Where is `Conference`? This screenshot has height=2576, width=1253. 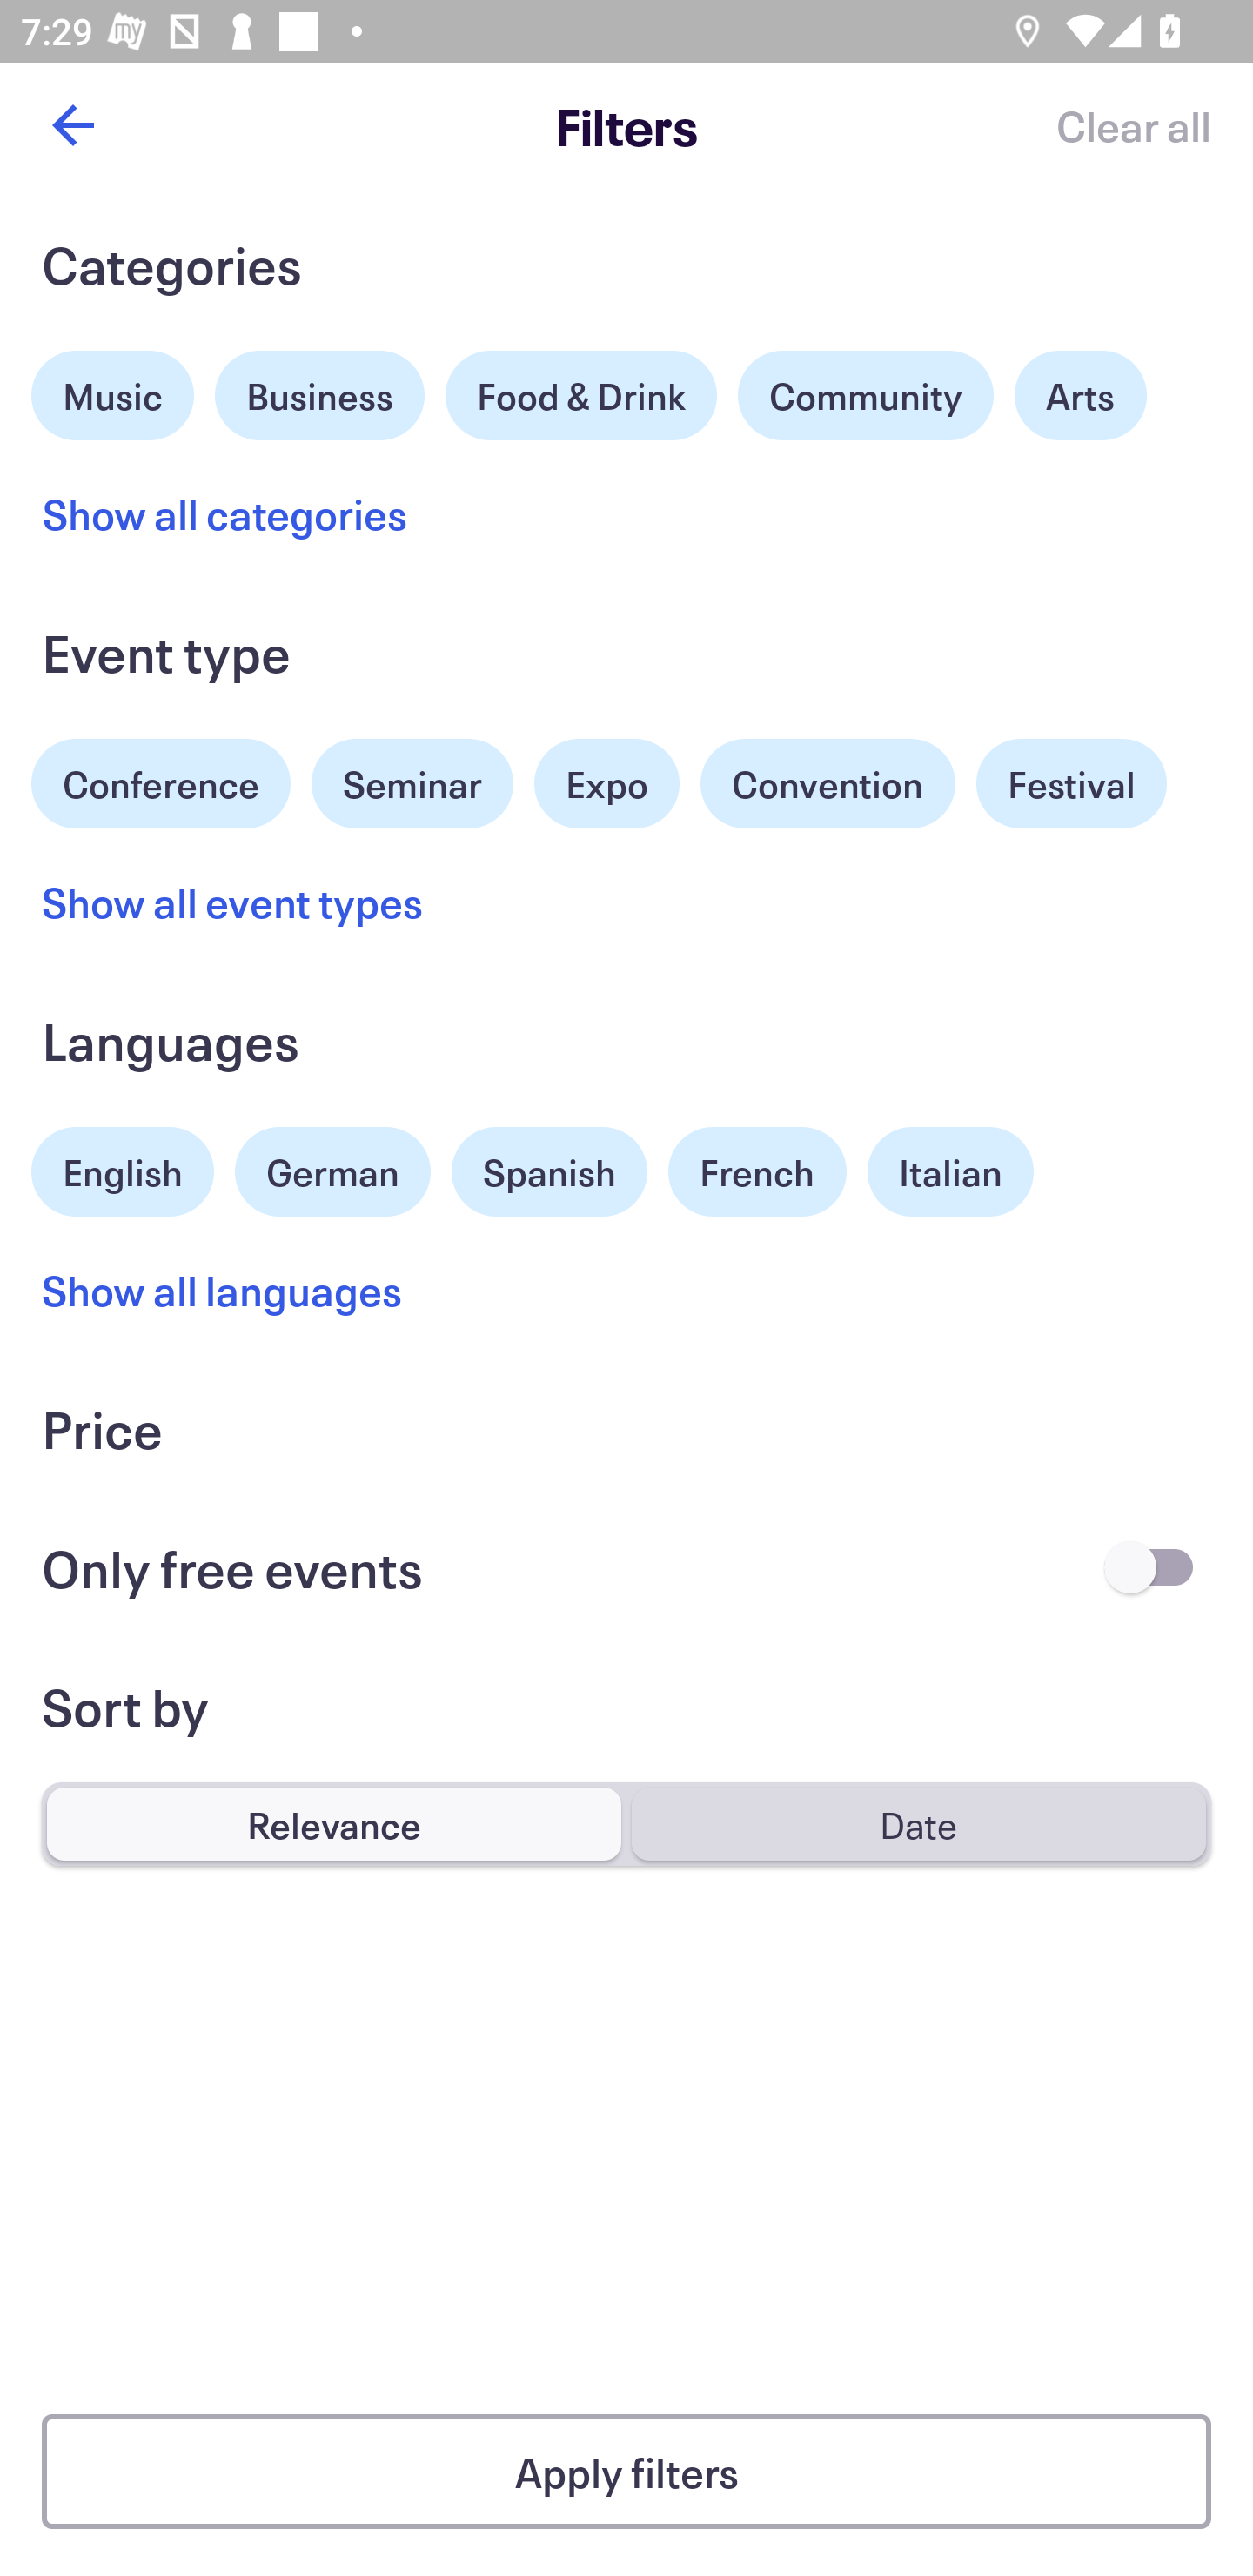 Conference is located at coordinates (161, 780).